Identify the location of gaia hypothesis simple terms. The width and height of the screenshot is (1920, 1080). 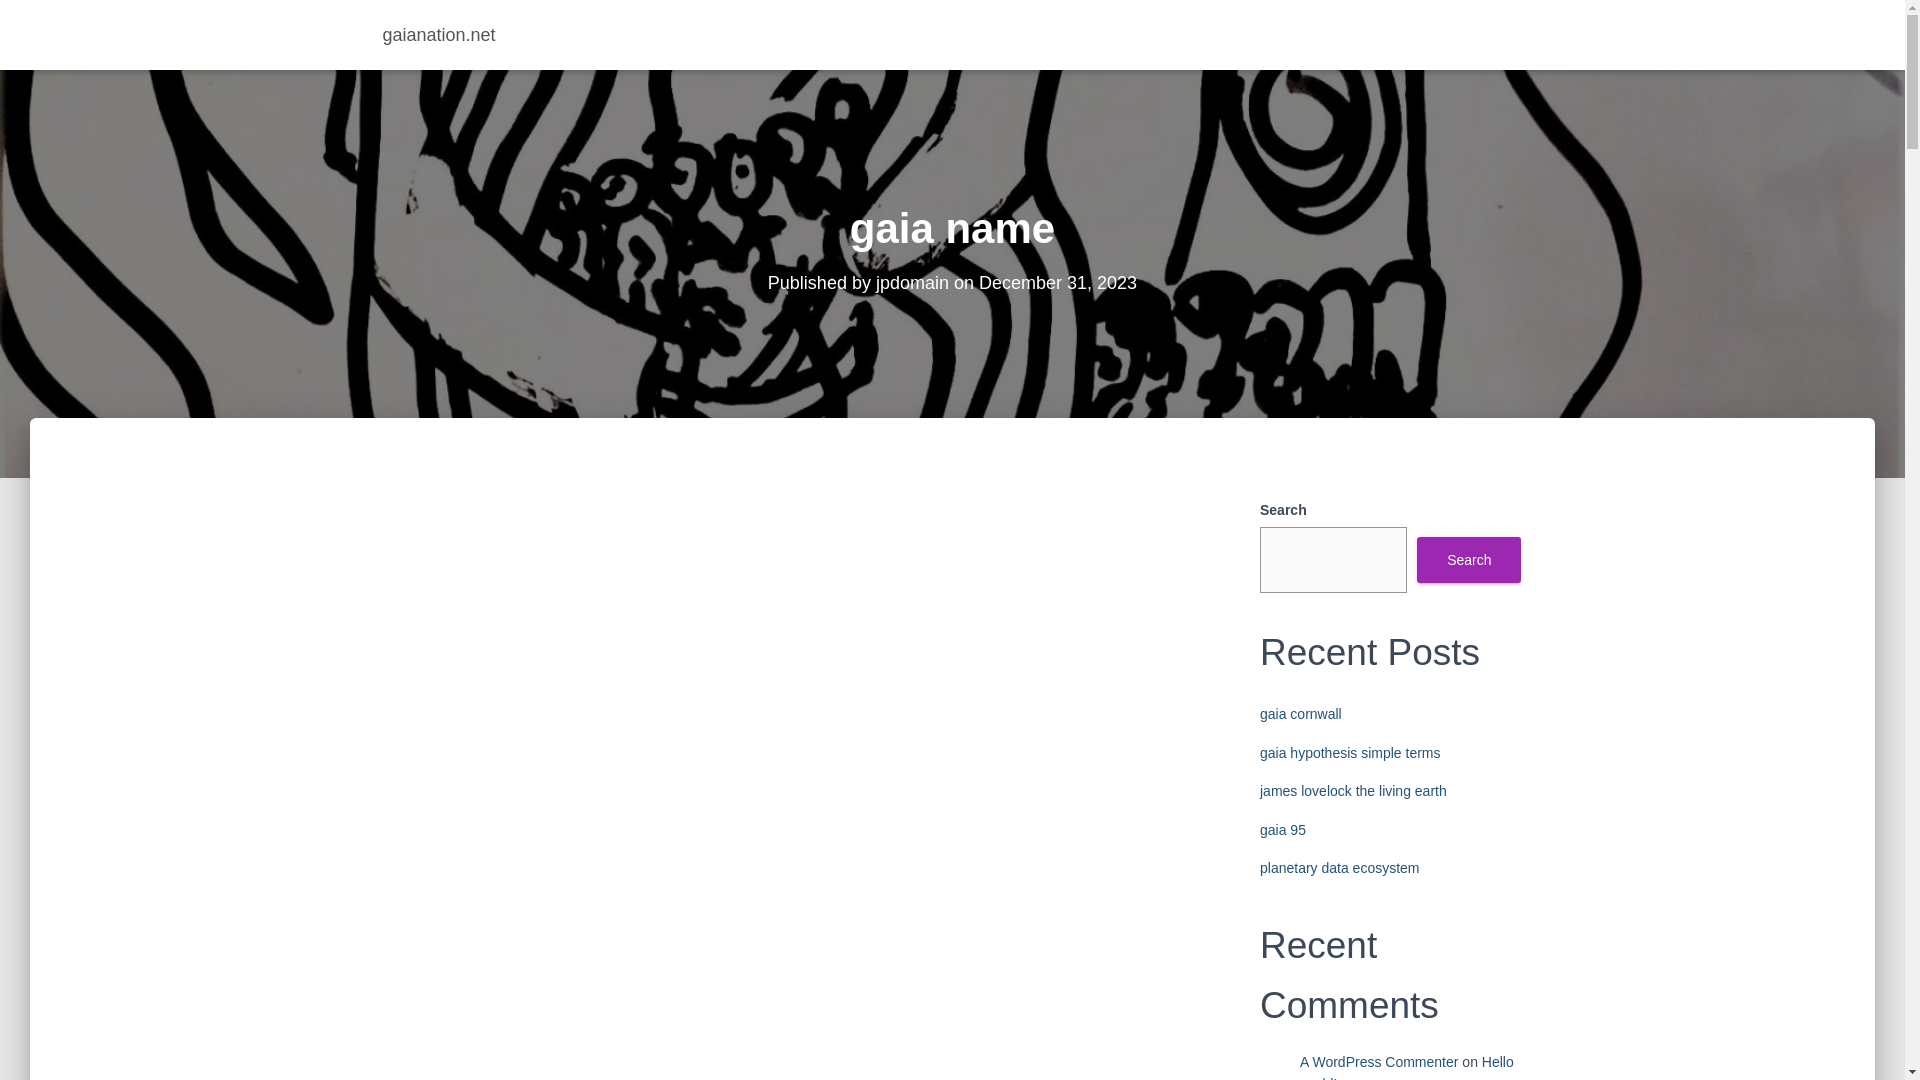
(1350, 753).